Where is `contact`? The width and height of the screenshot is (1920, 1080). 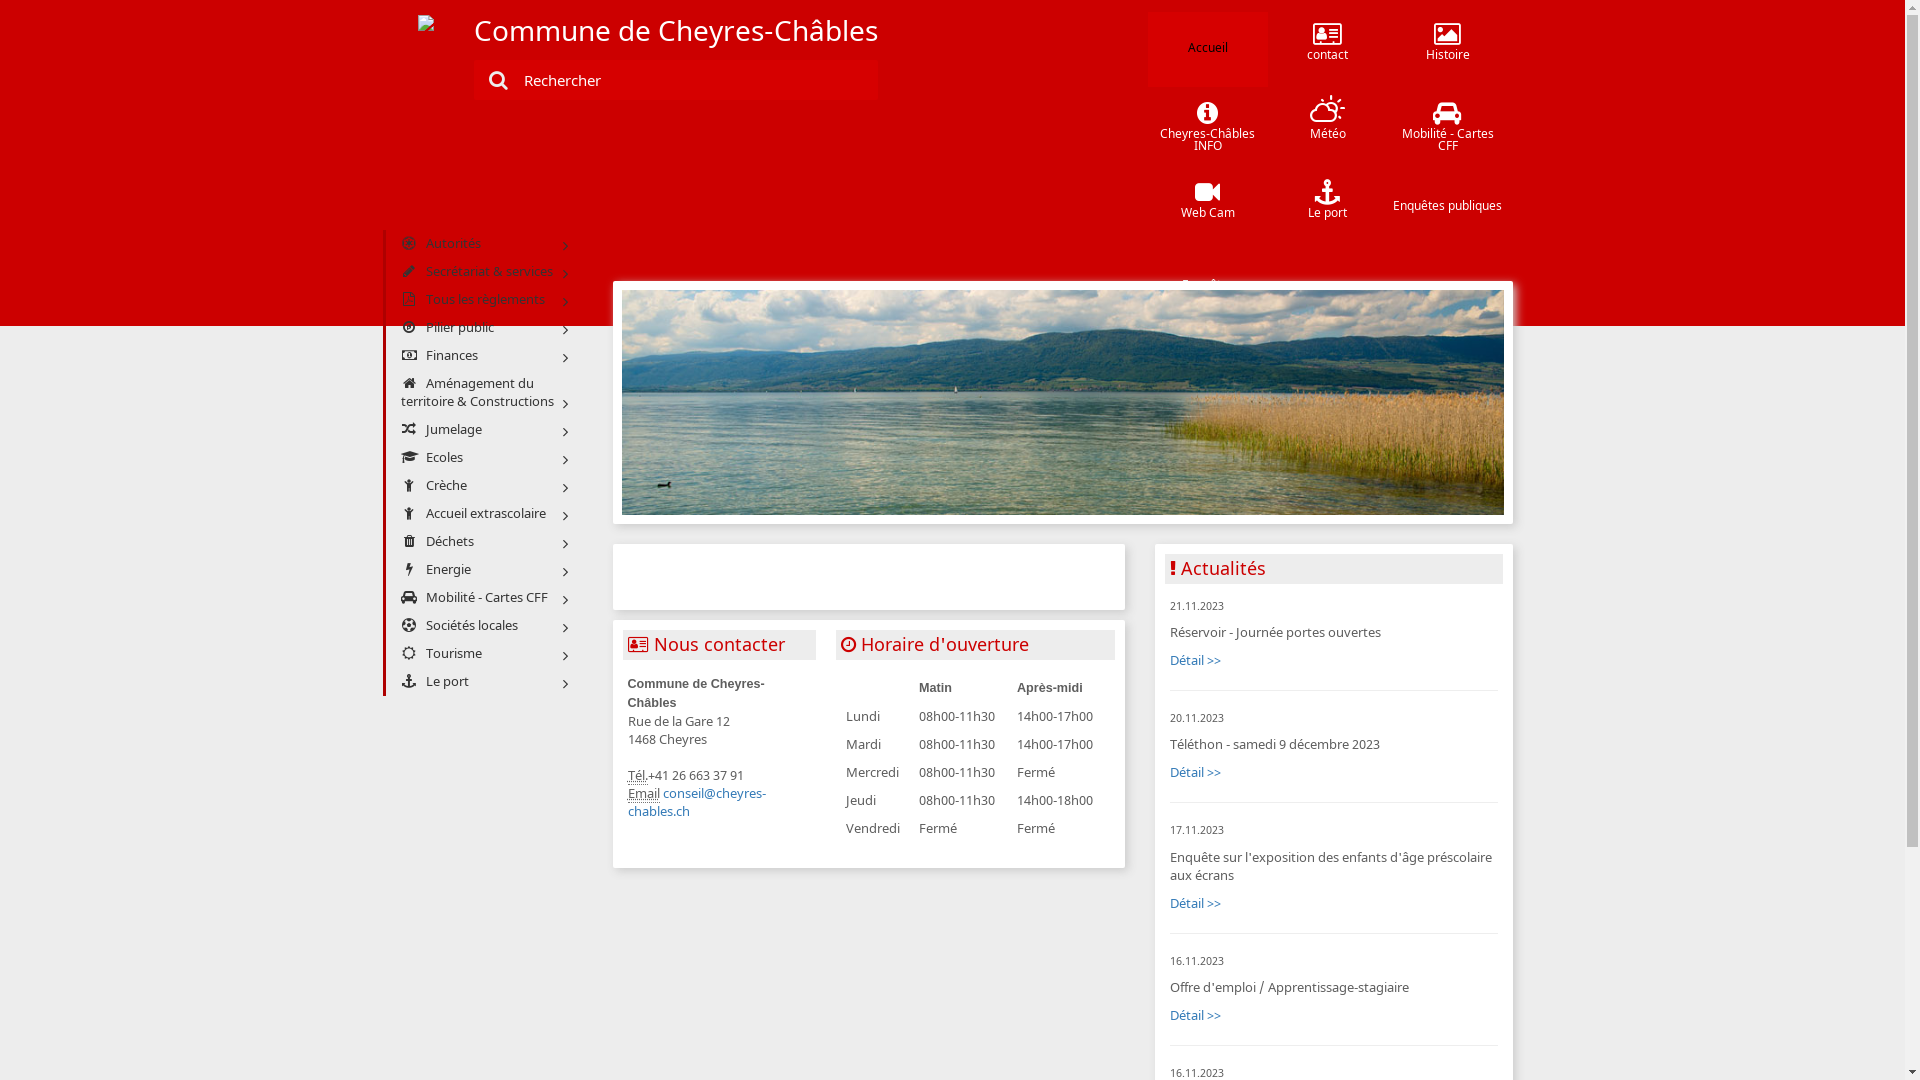 contact is located at coordinates (1328, 50).